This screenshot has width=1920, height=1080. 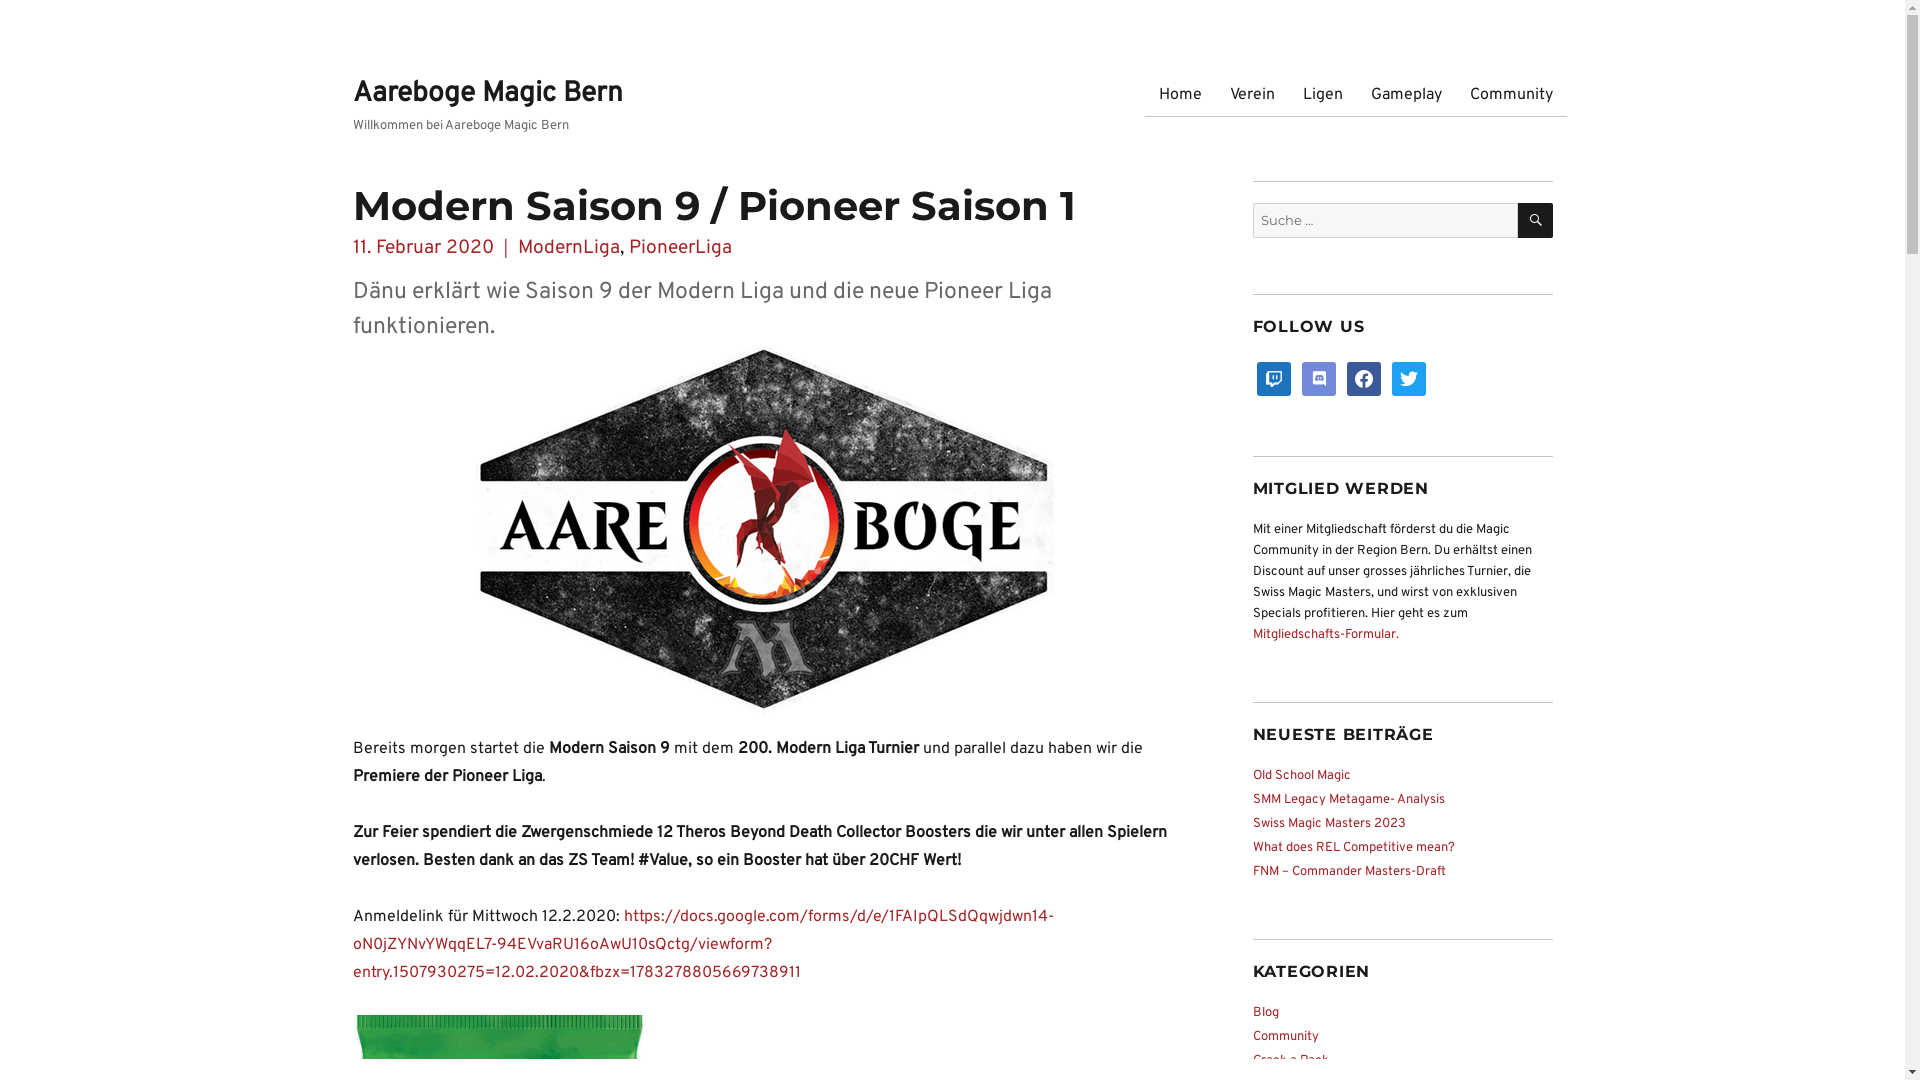 I want to click on discord, so click(x=1319, y=379).